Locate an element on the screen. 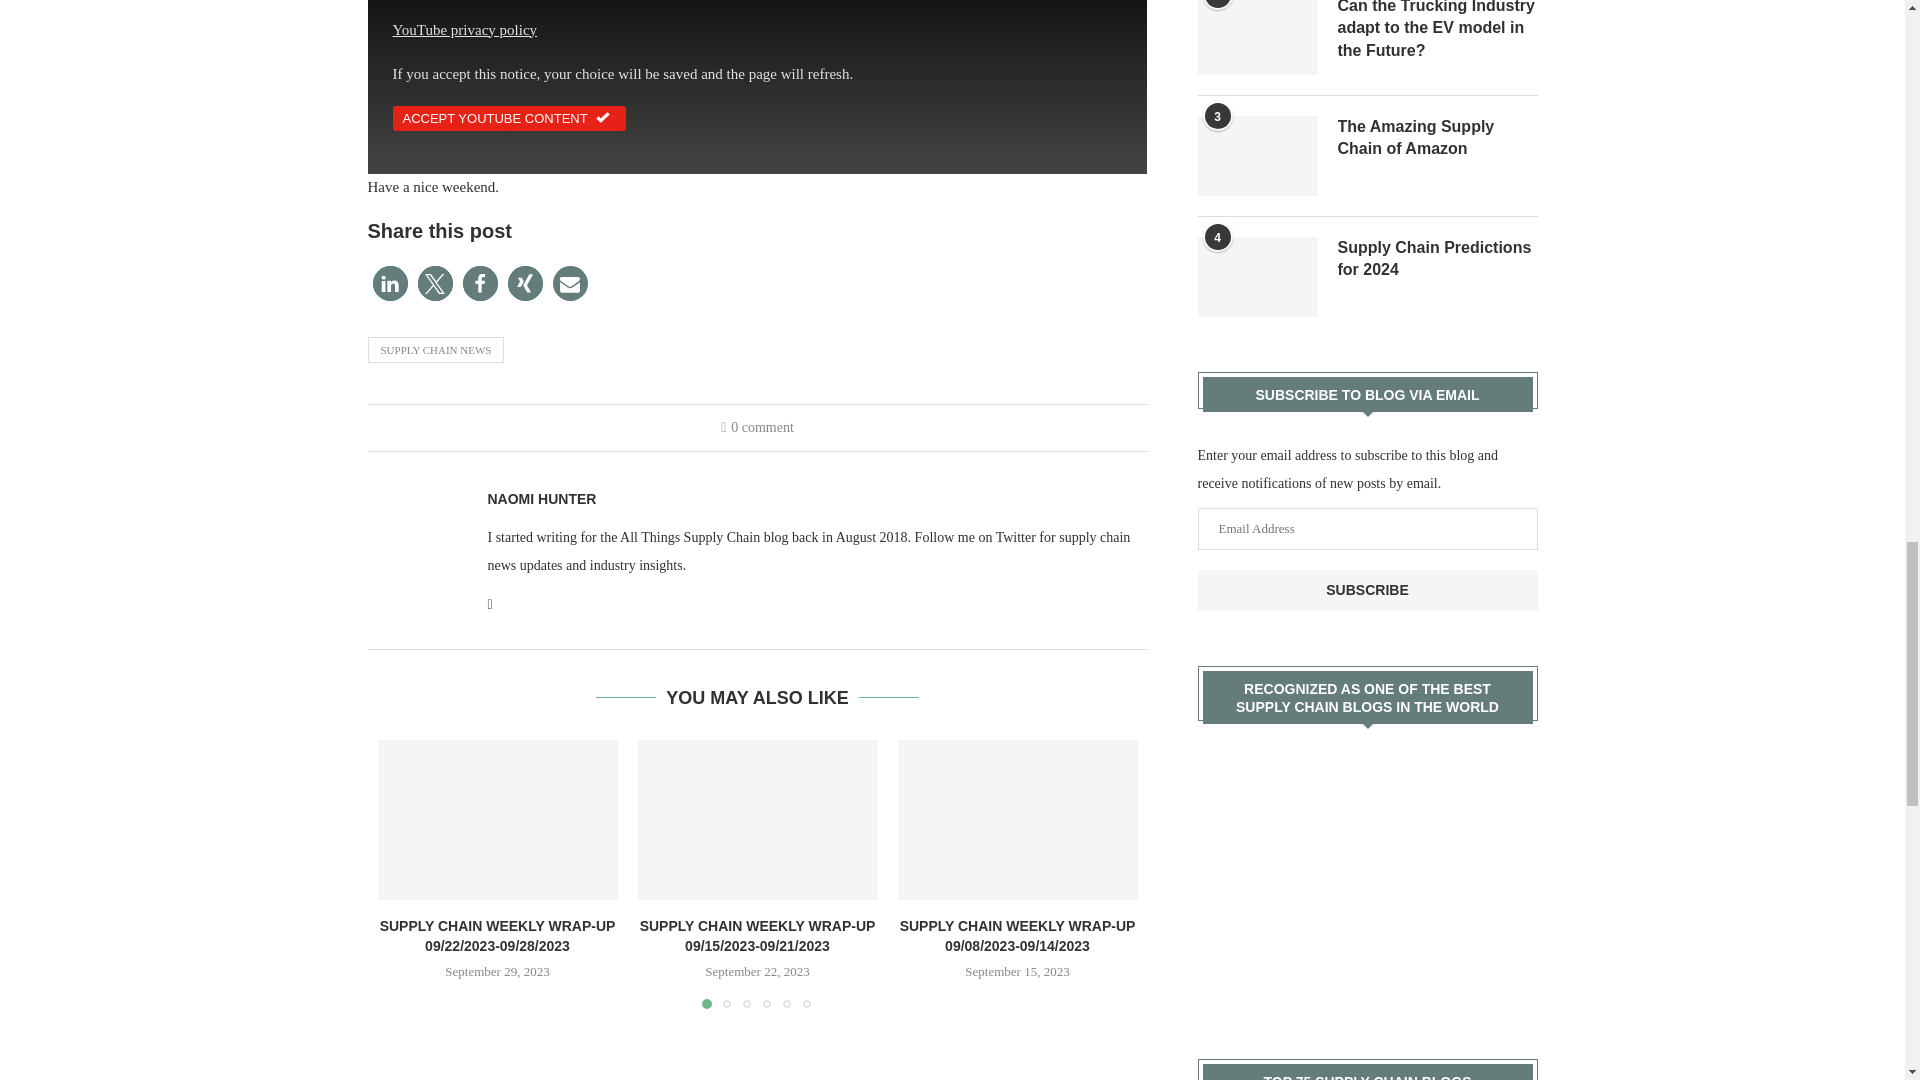  Send by email is located at coordinates (570, 283).